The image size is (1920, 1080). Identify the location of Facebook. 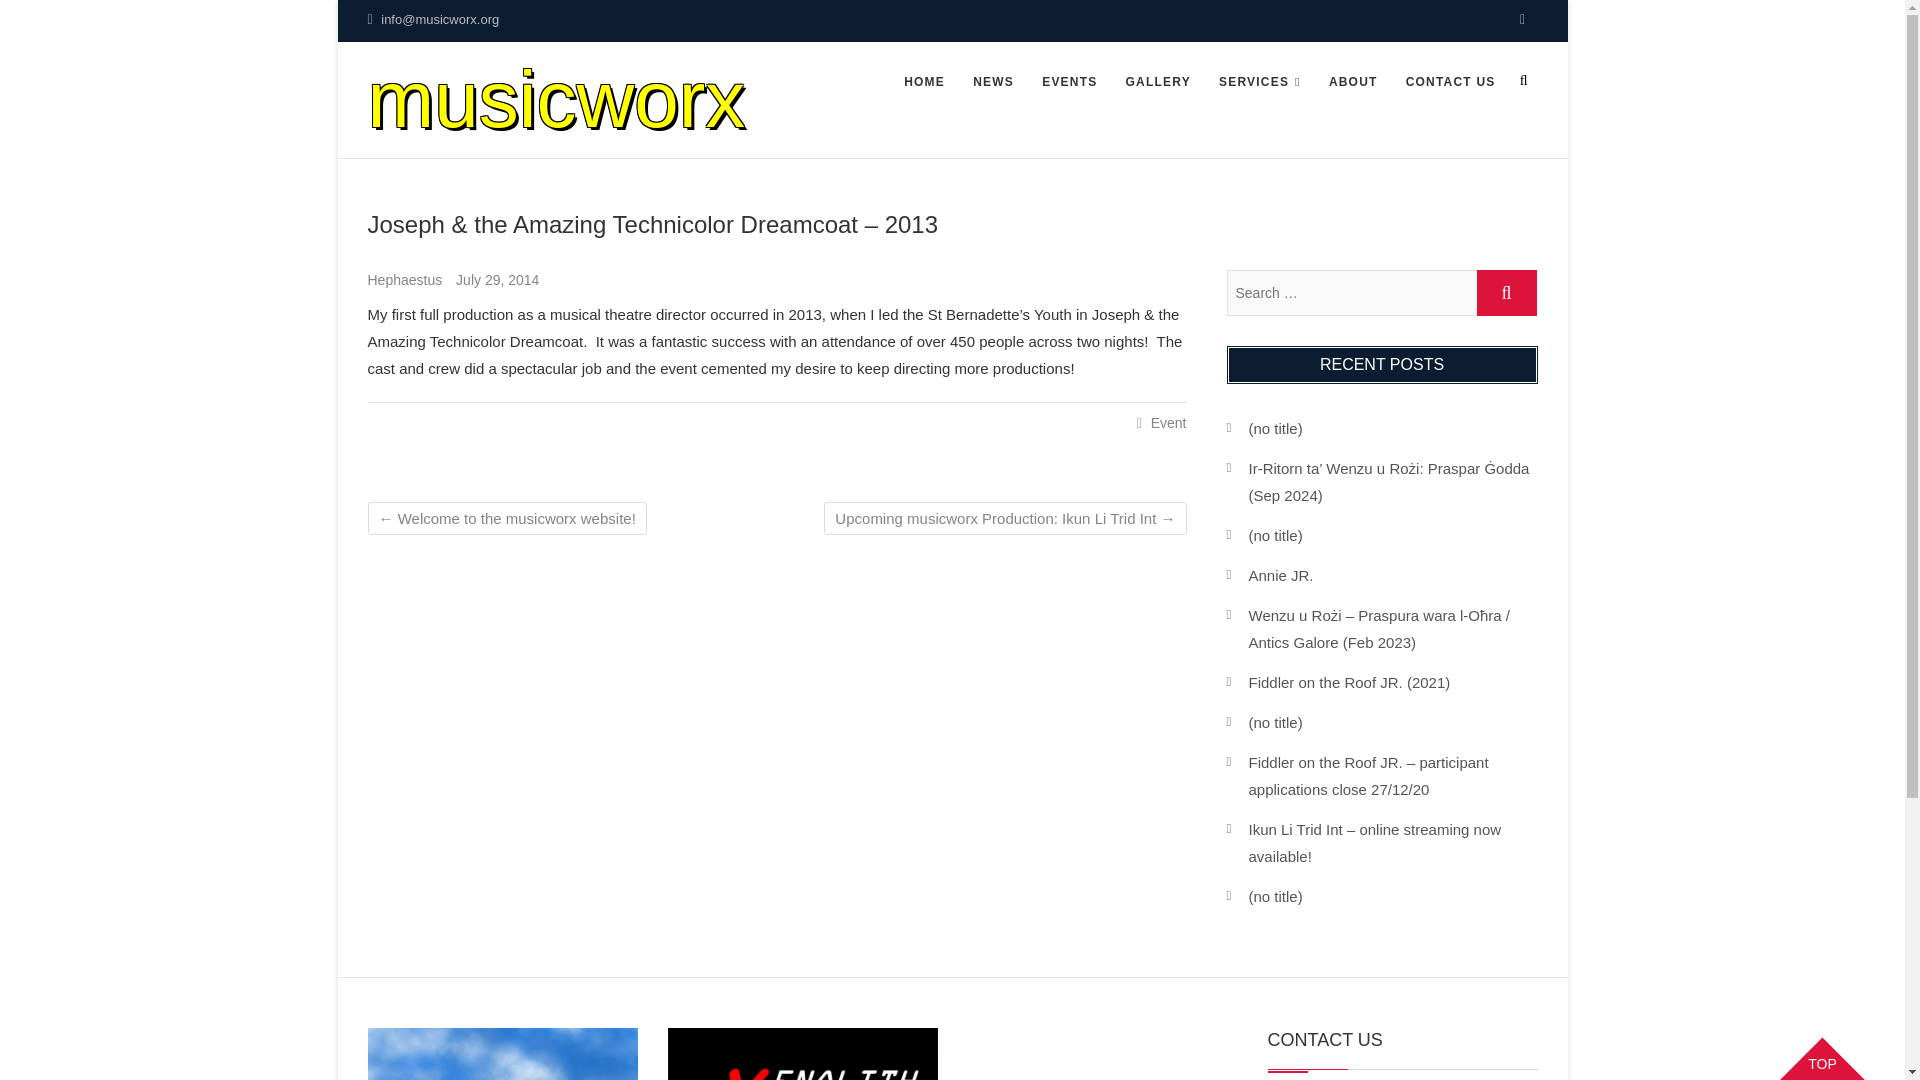
(1522, 20).